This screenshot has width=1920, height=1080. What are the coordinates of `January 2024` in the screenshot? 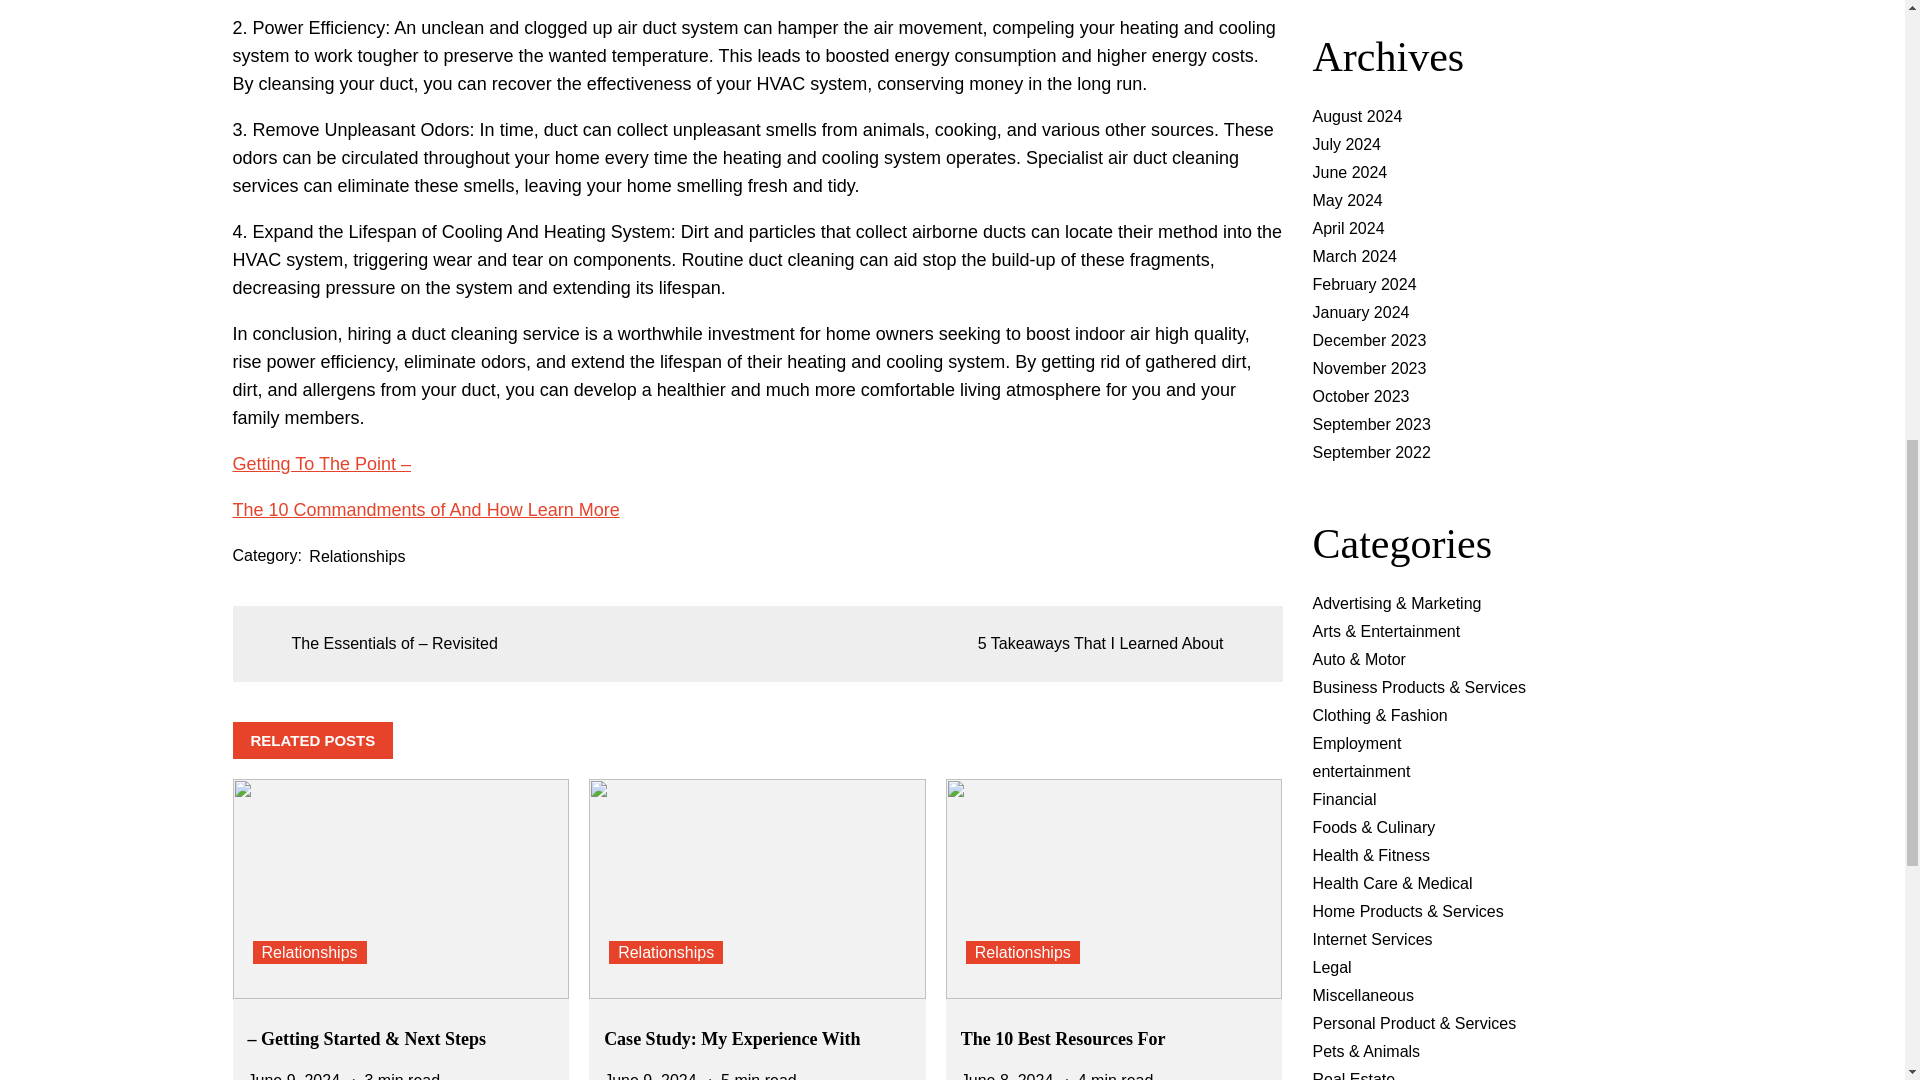 It's located at (1360, 312).